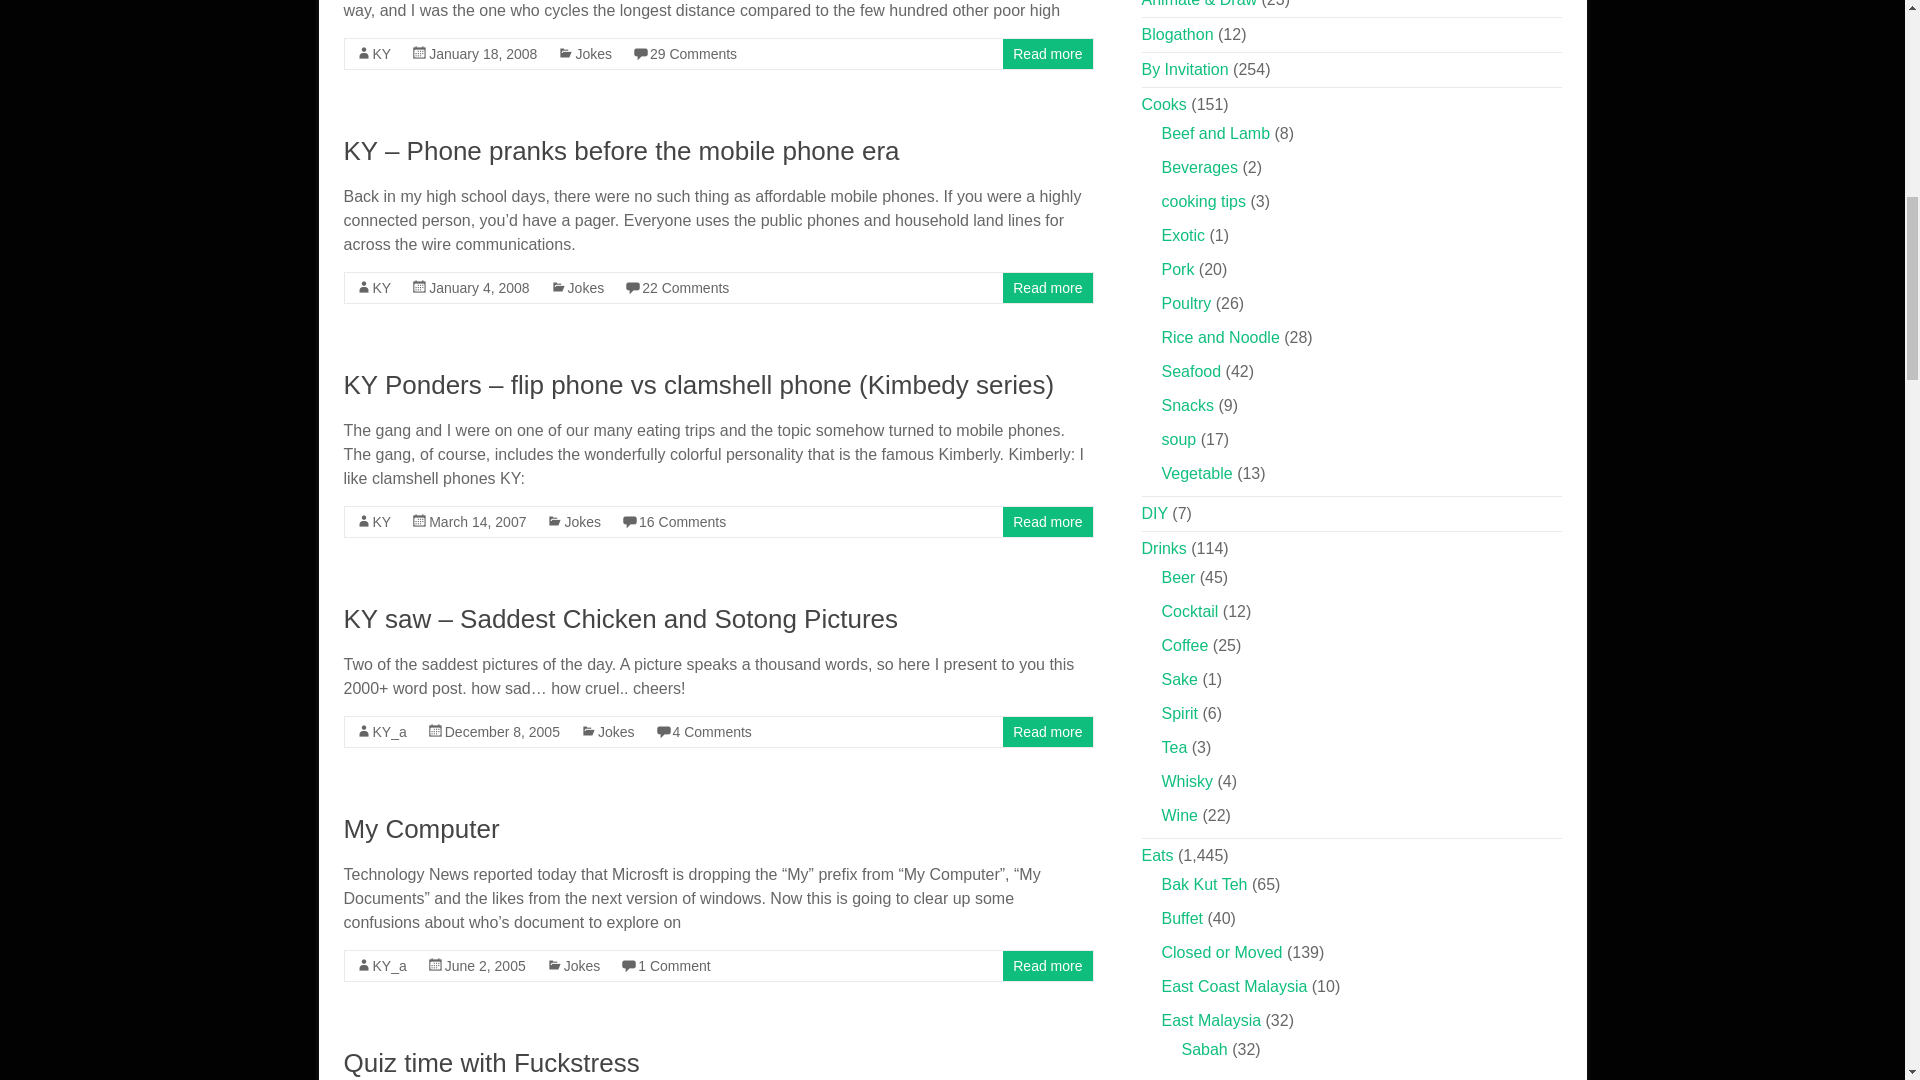 This screenshot has height=1080, width=1920. Describe the element at coordinates (382, 54) in the screenshot. I see `KY` at that location.